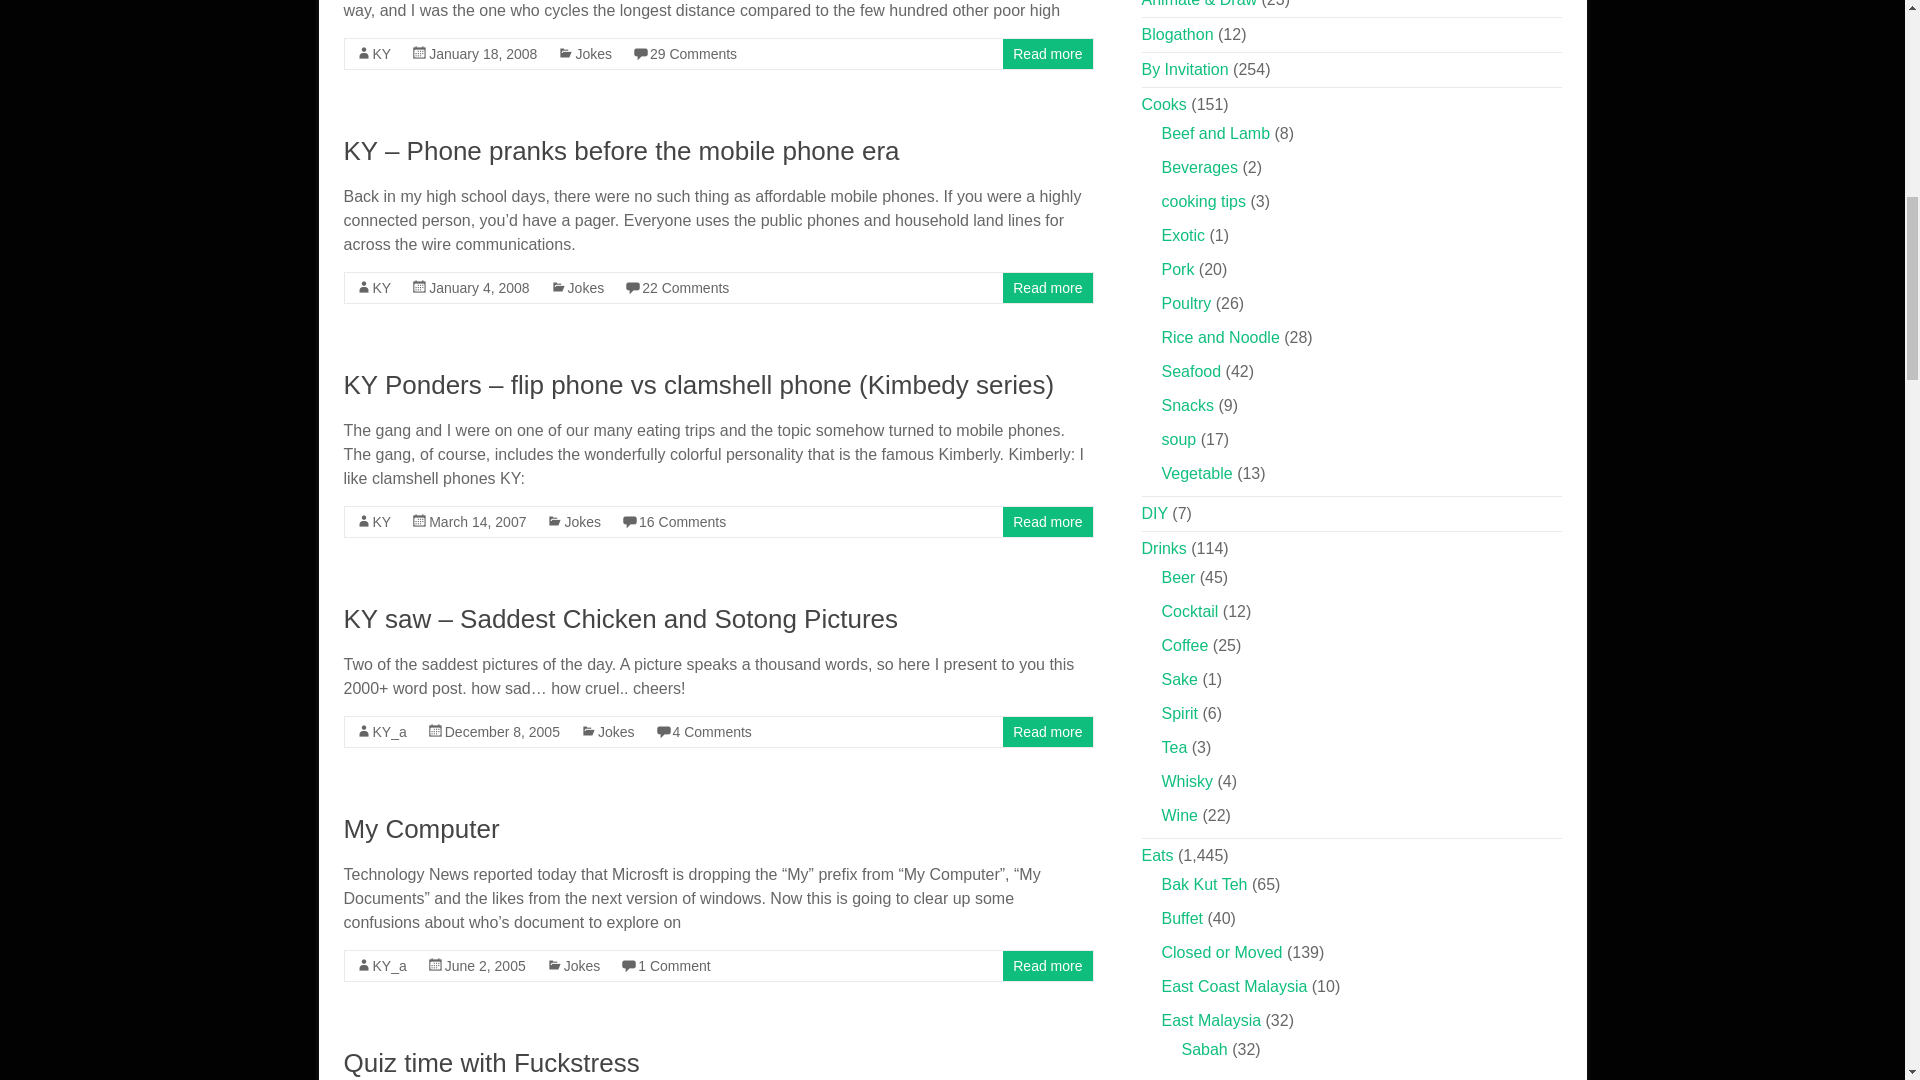 This screenshot has height=1080, width=1920. Describe the element at coordinates (382, 54) in the screenshot. I see `KY` at that location.